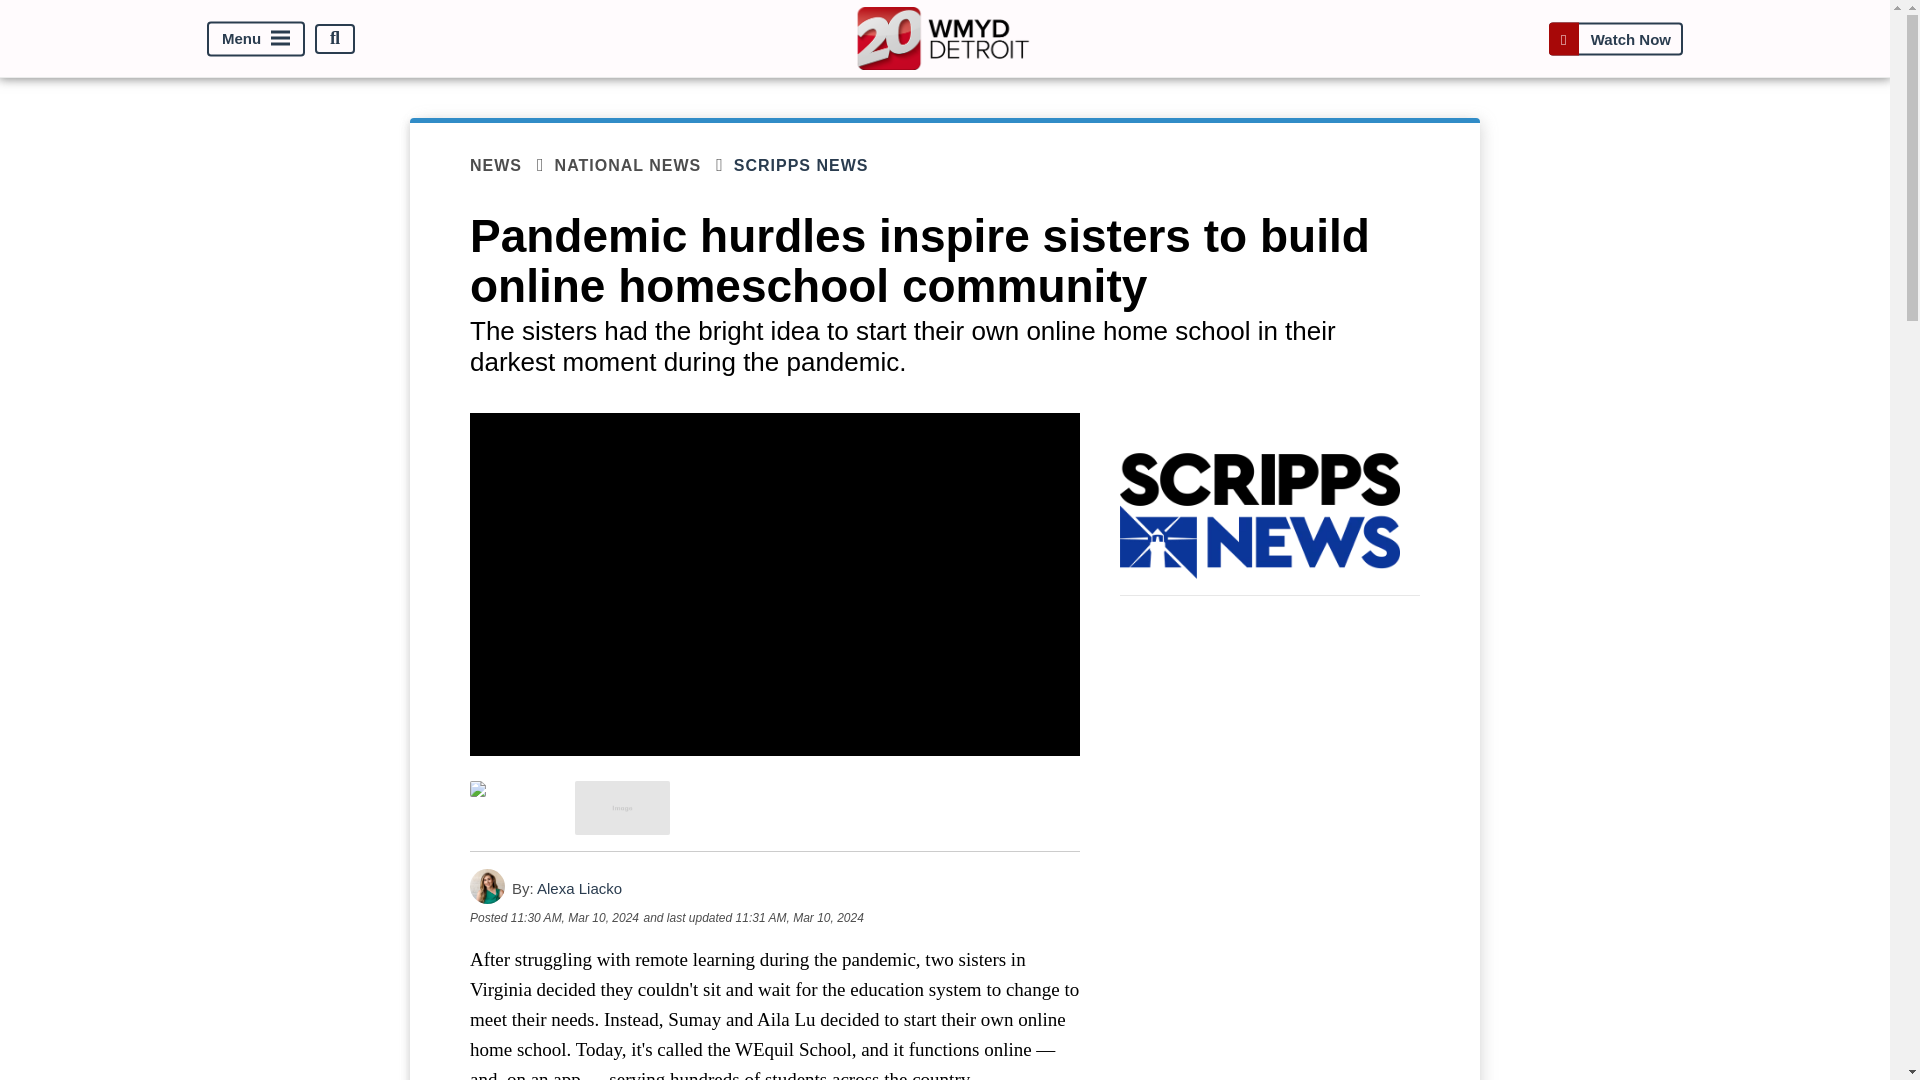 This screenshot has width=1920, height=1080. Describe the element at coordinates (814, 165) in the screenshot. I see `SCRIPPS NEWS` at that location.